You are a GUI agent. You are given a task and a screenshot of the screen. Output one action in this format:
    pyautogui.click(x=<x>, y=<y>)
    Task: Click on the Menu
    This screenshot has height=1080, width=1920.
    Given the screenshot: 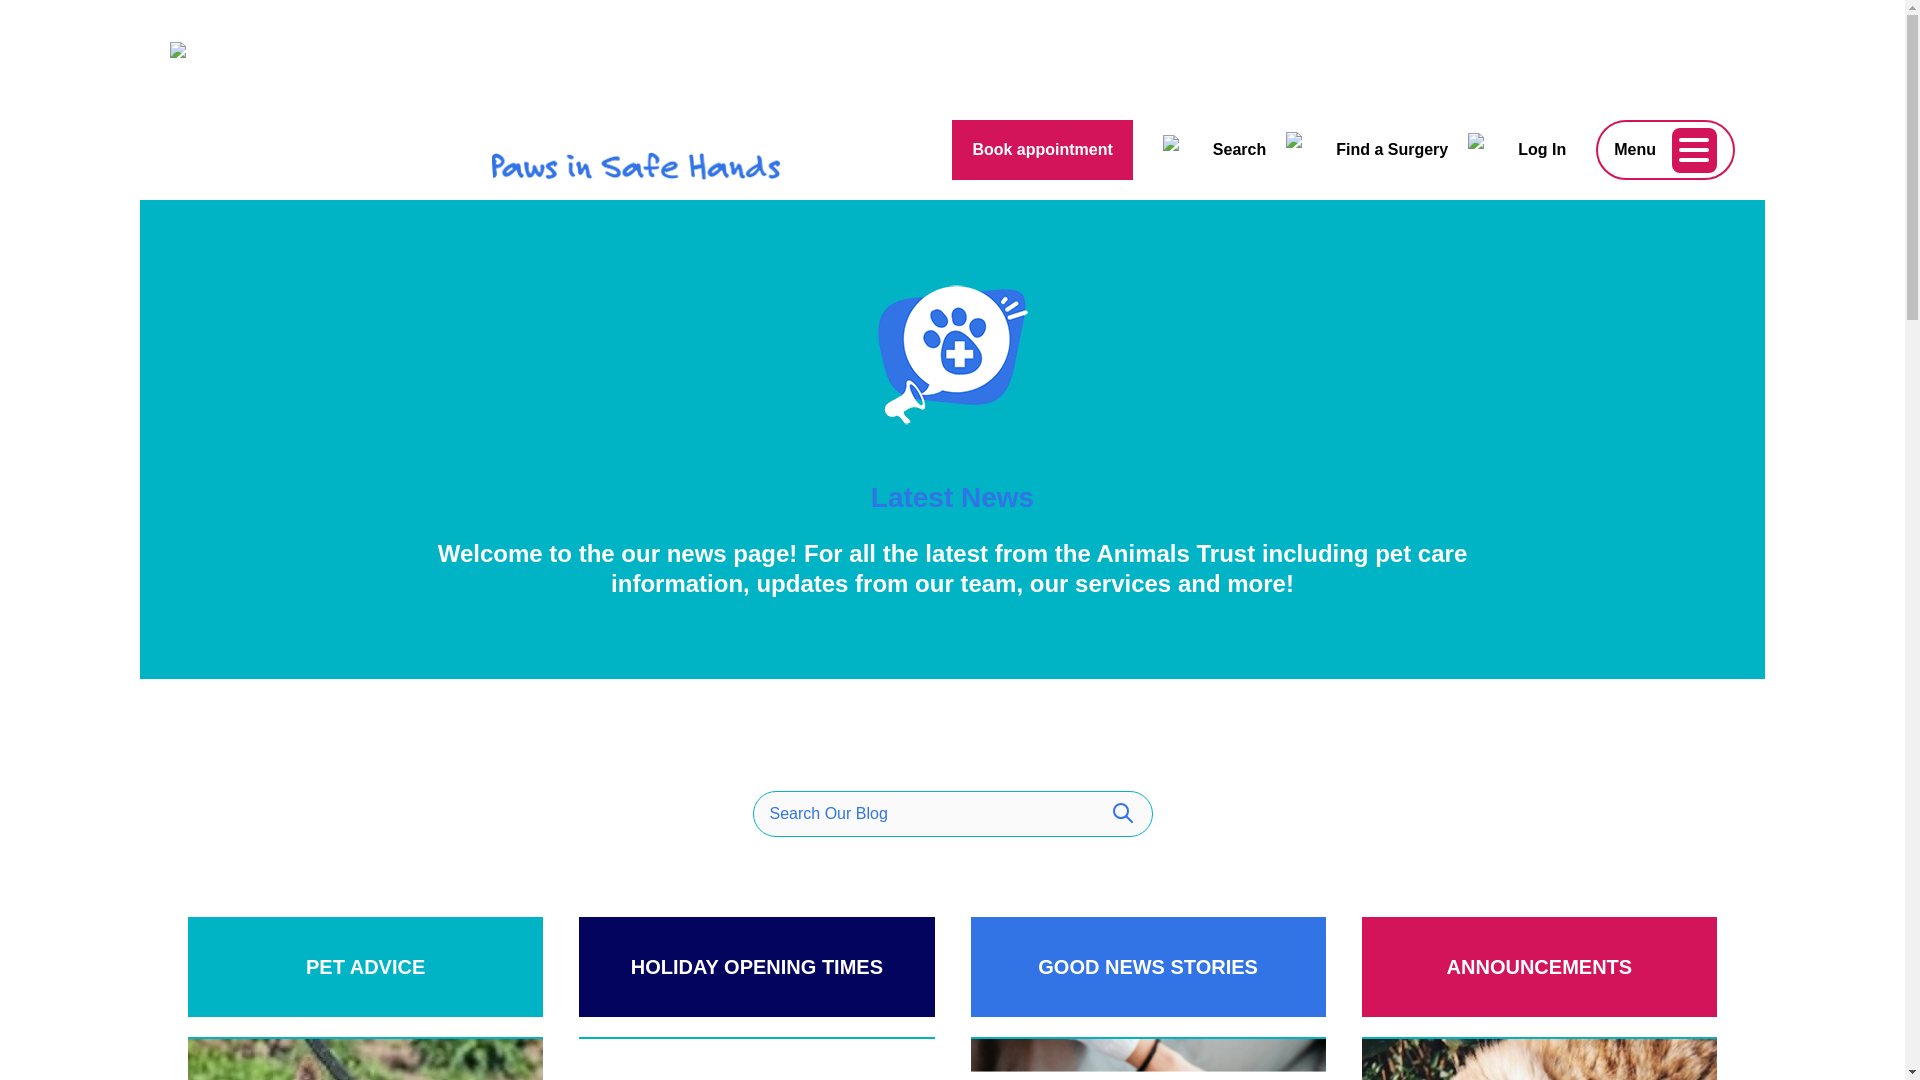 What is the action you would take?
    pyautogui.click(x=1665, y=150)
    